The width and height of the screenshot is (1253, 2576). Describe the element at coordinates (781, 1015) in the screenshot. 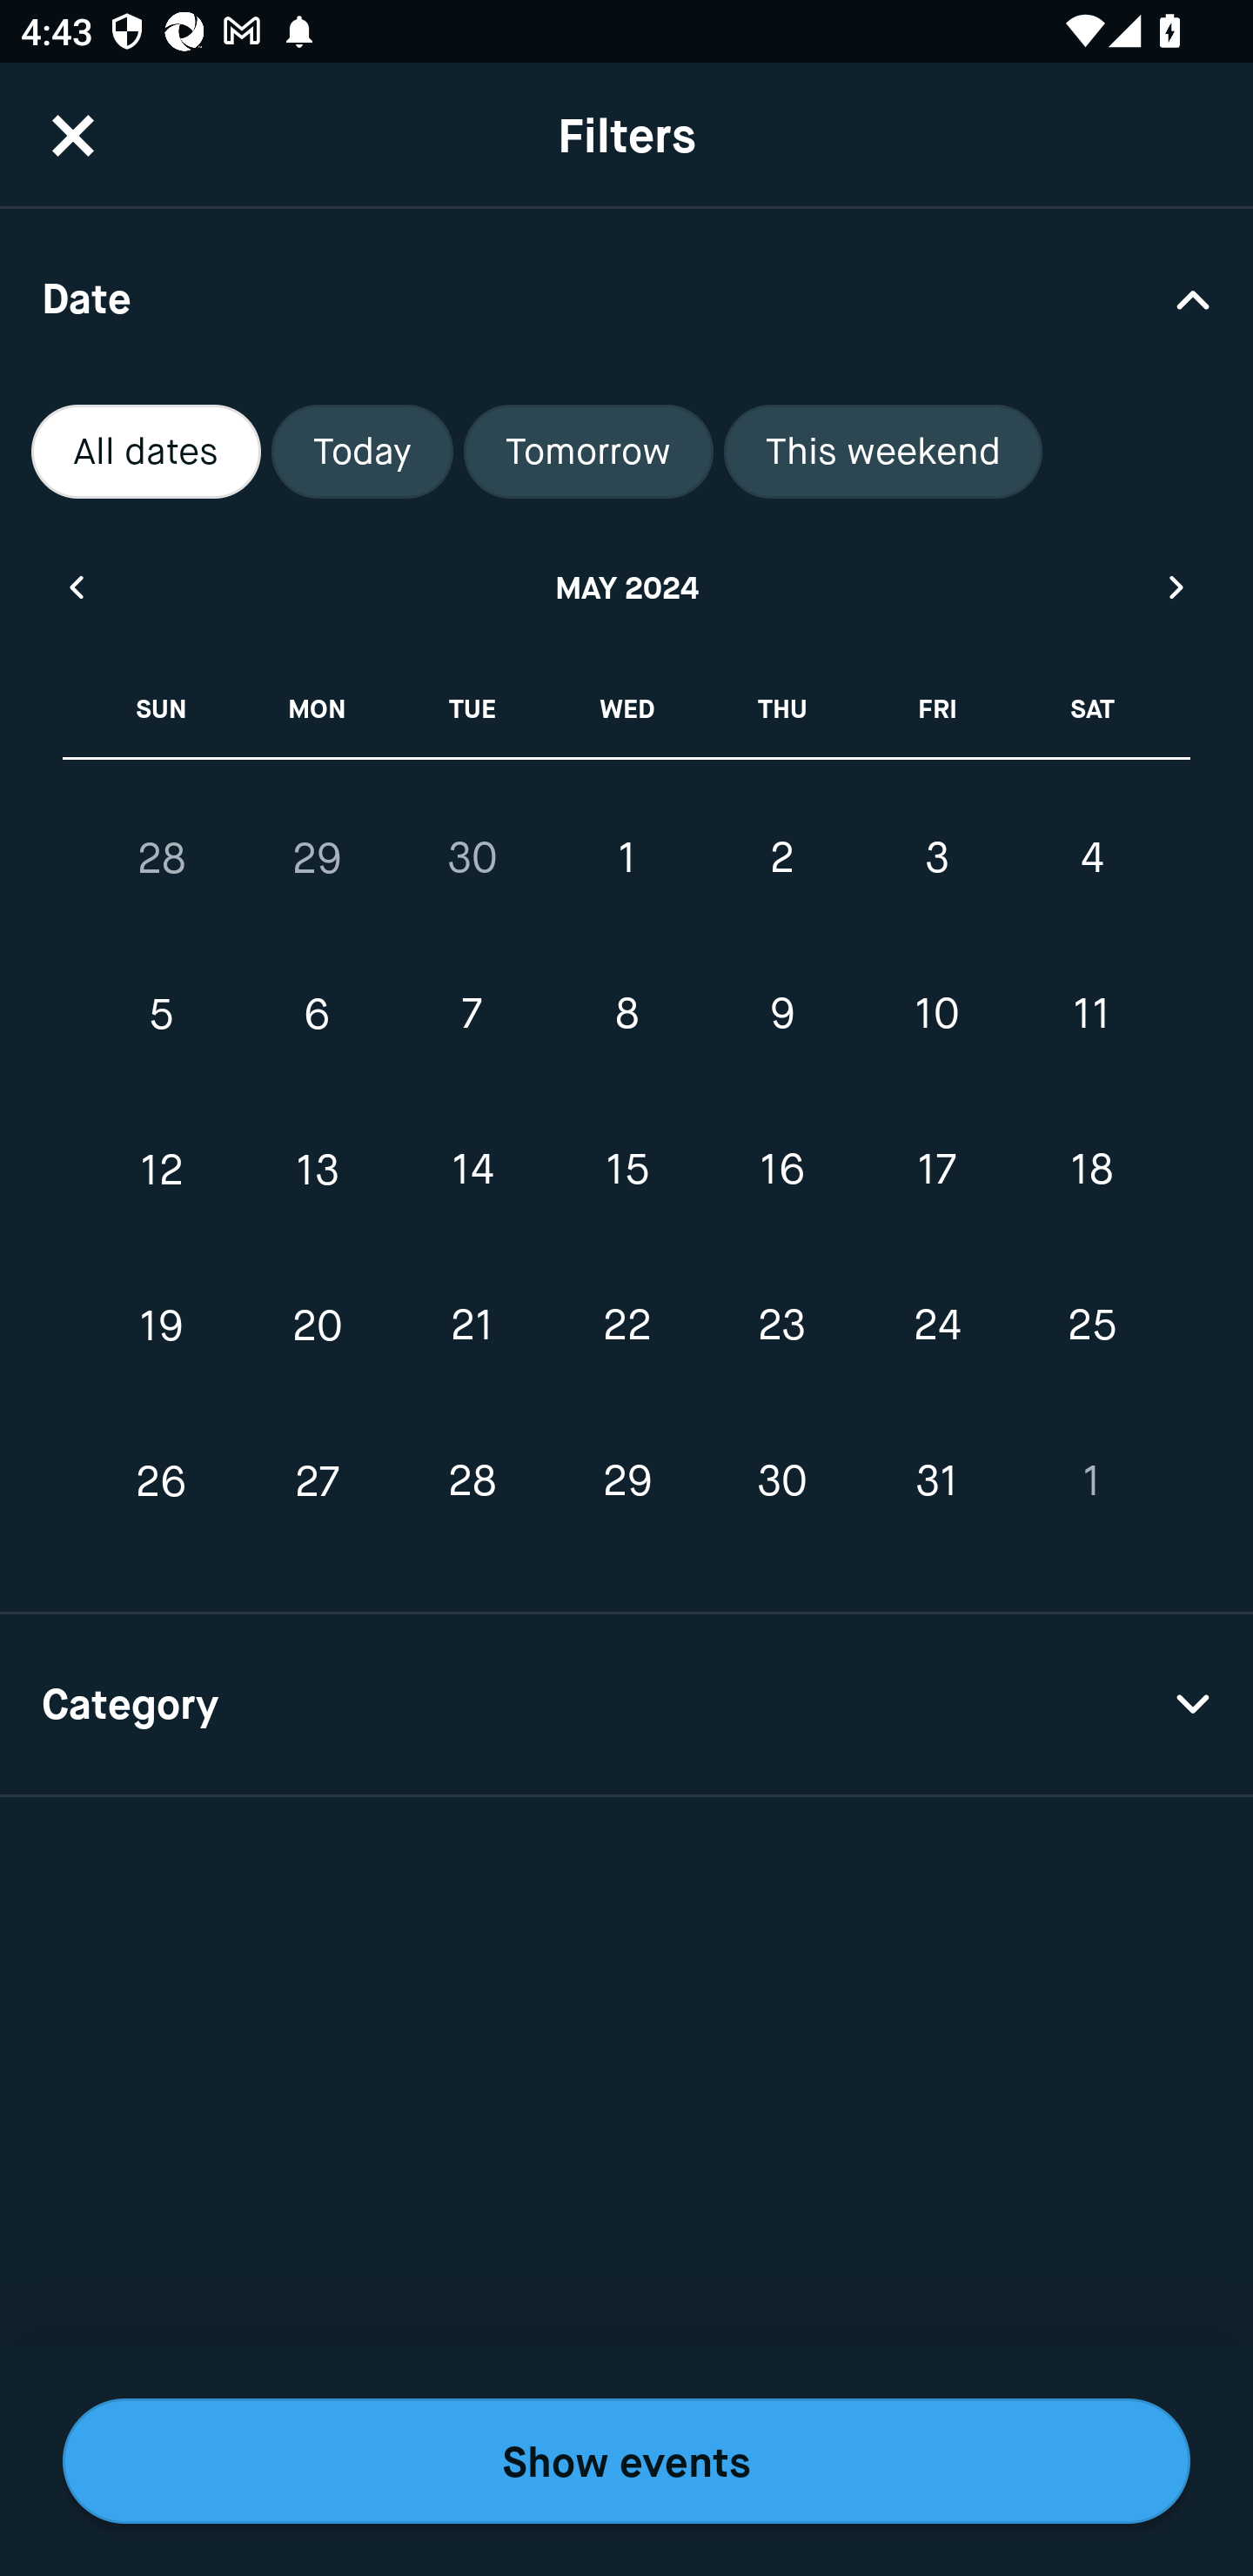

I see `9` at that location.